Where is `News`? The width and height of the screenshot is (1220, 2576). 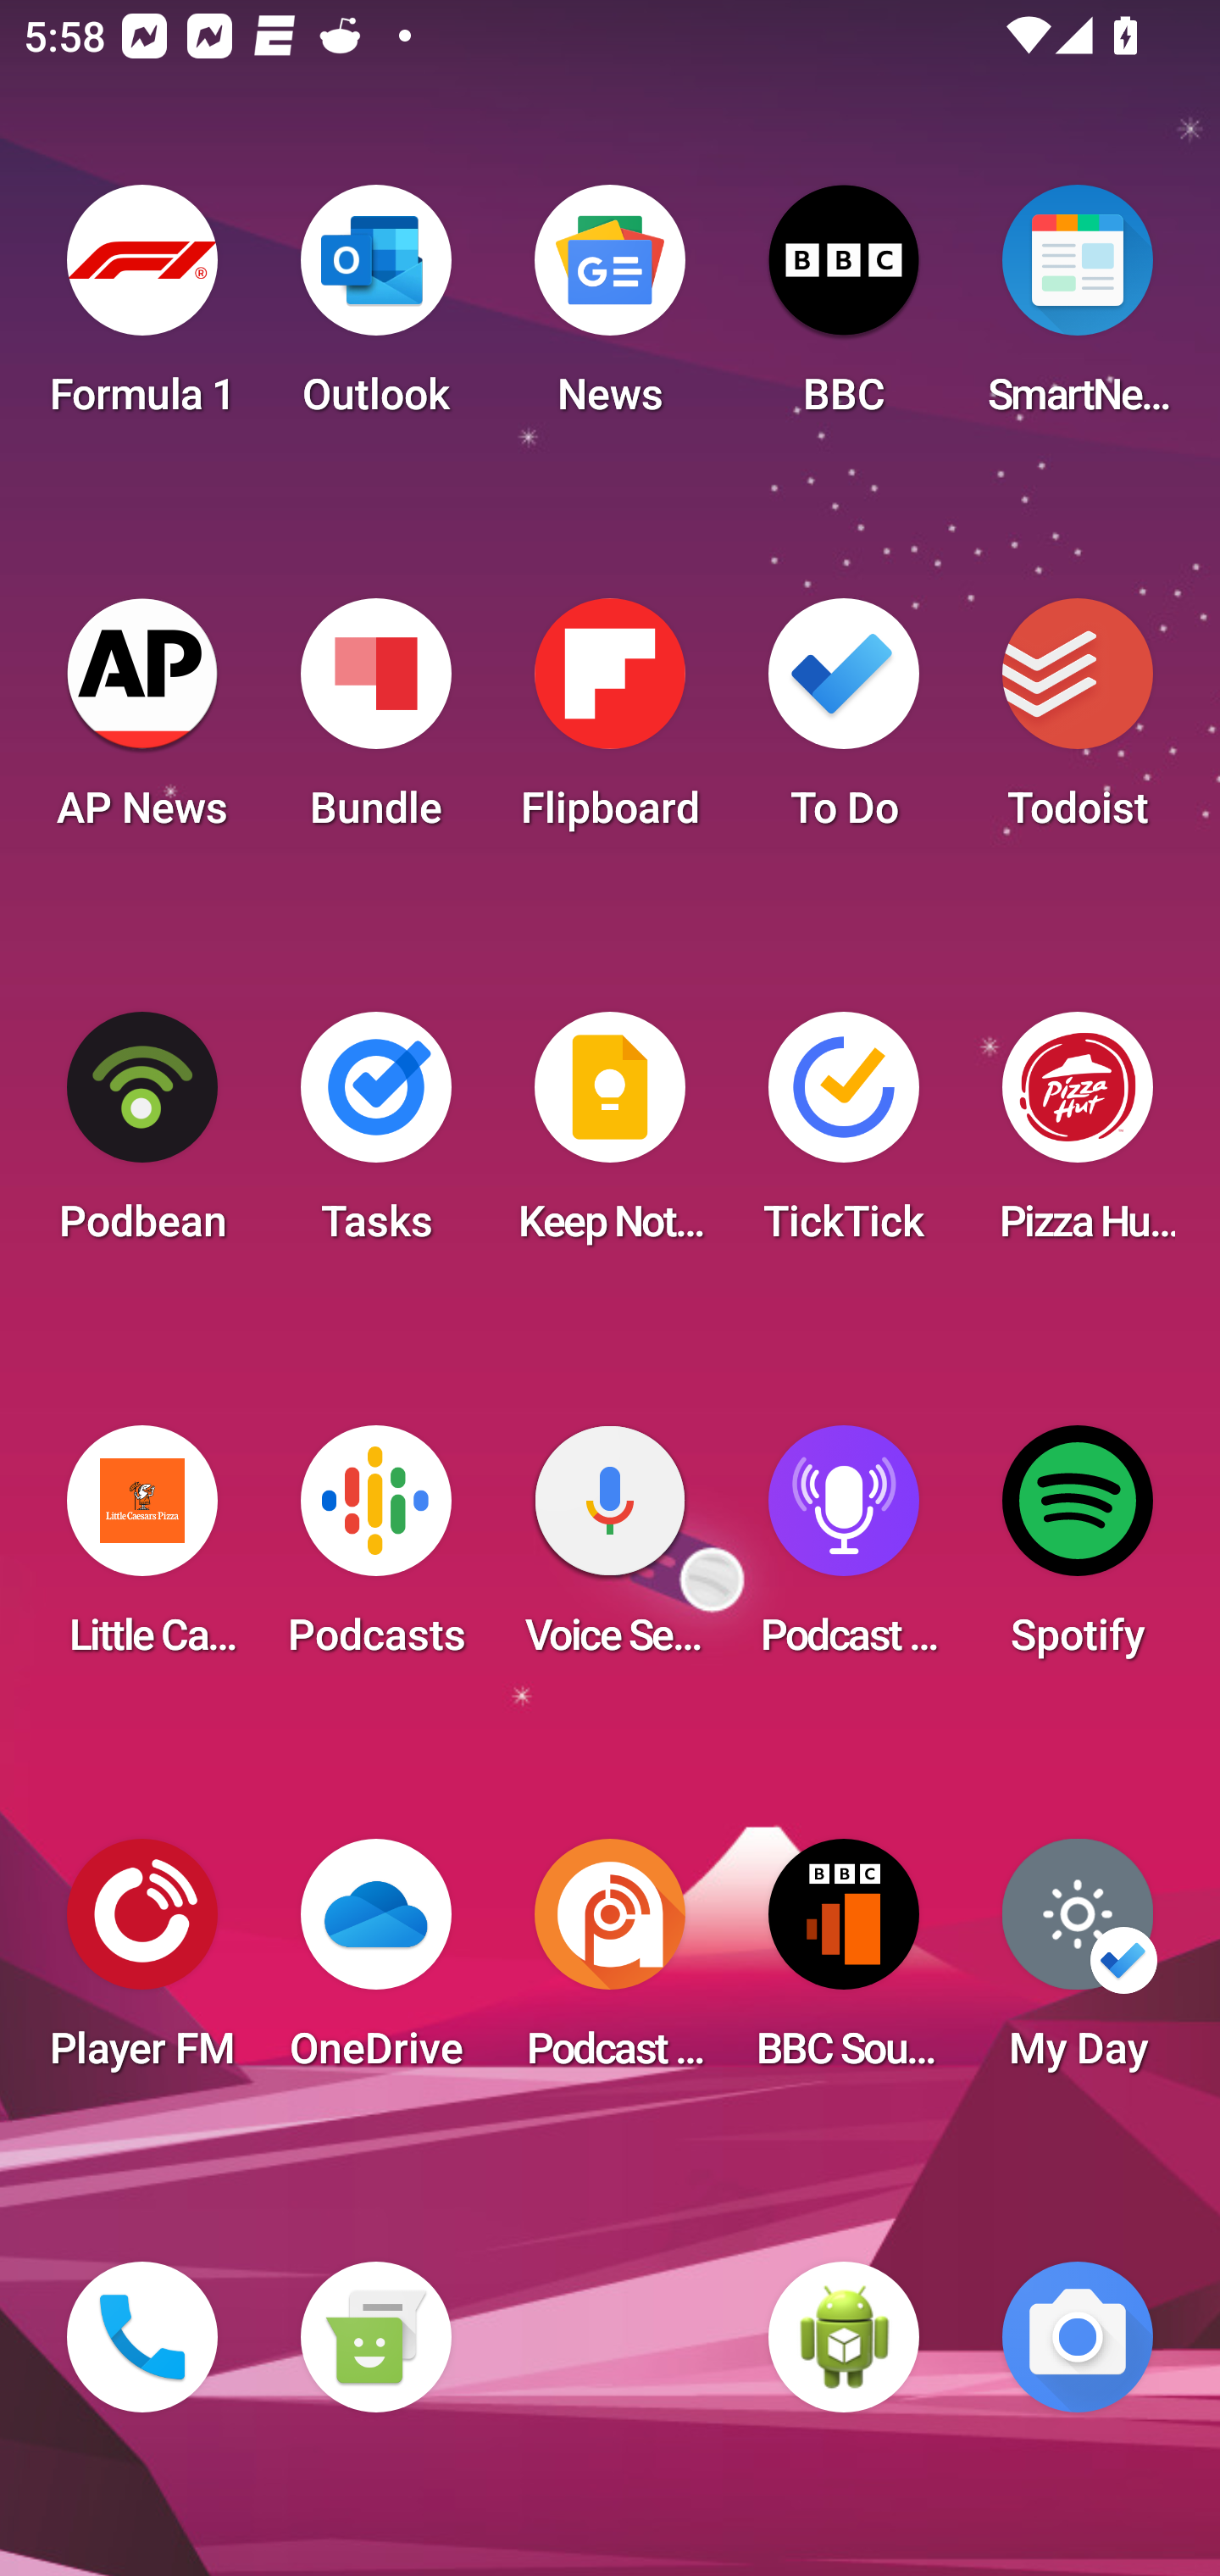
News is located at coordinates (610, 310).